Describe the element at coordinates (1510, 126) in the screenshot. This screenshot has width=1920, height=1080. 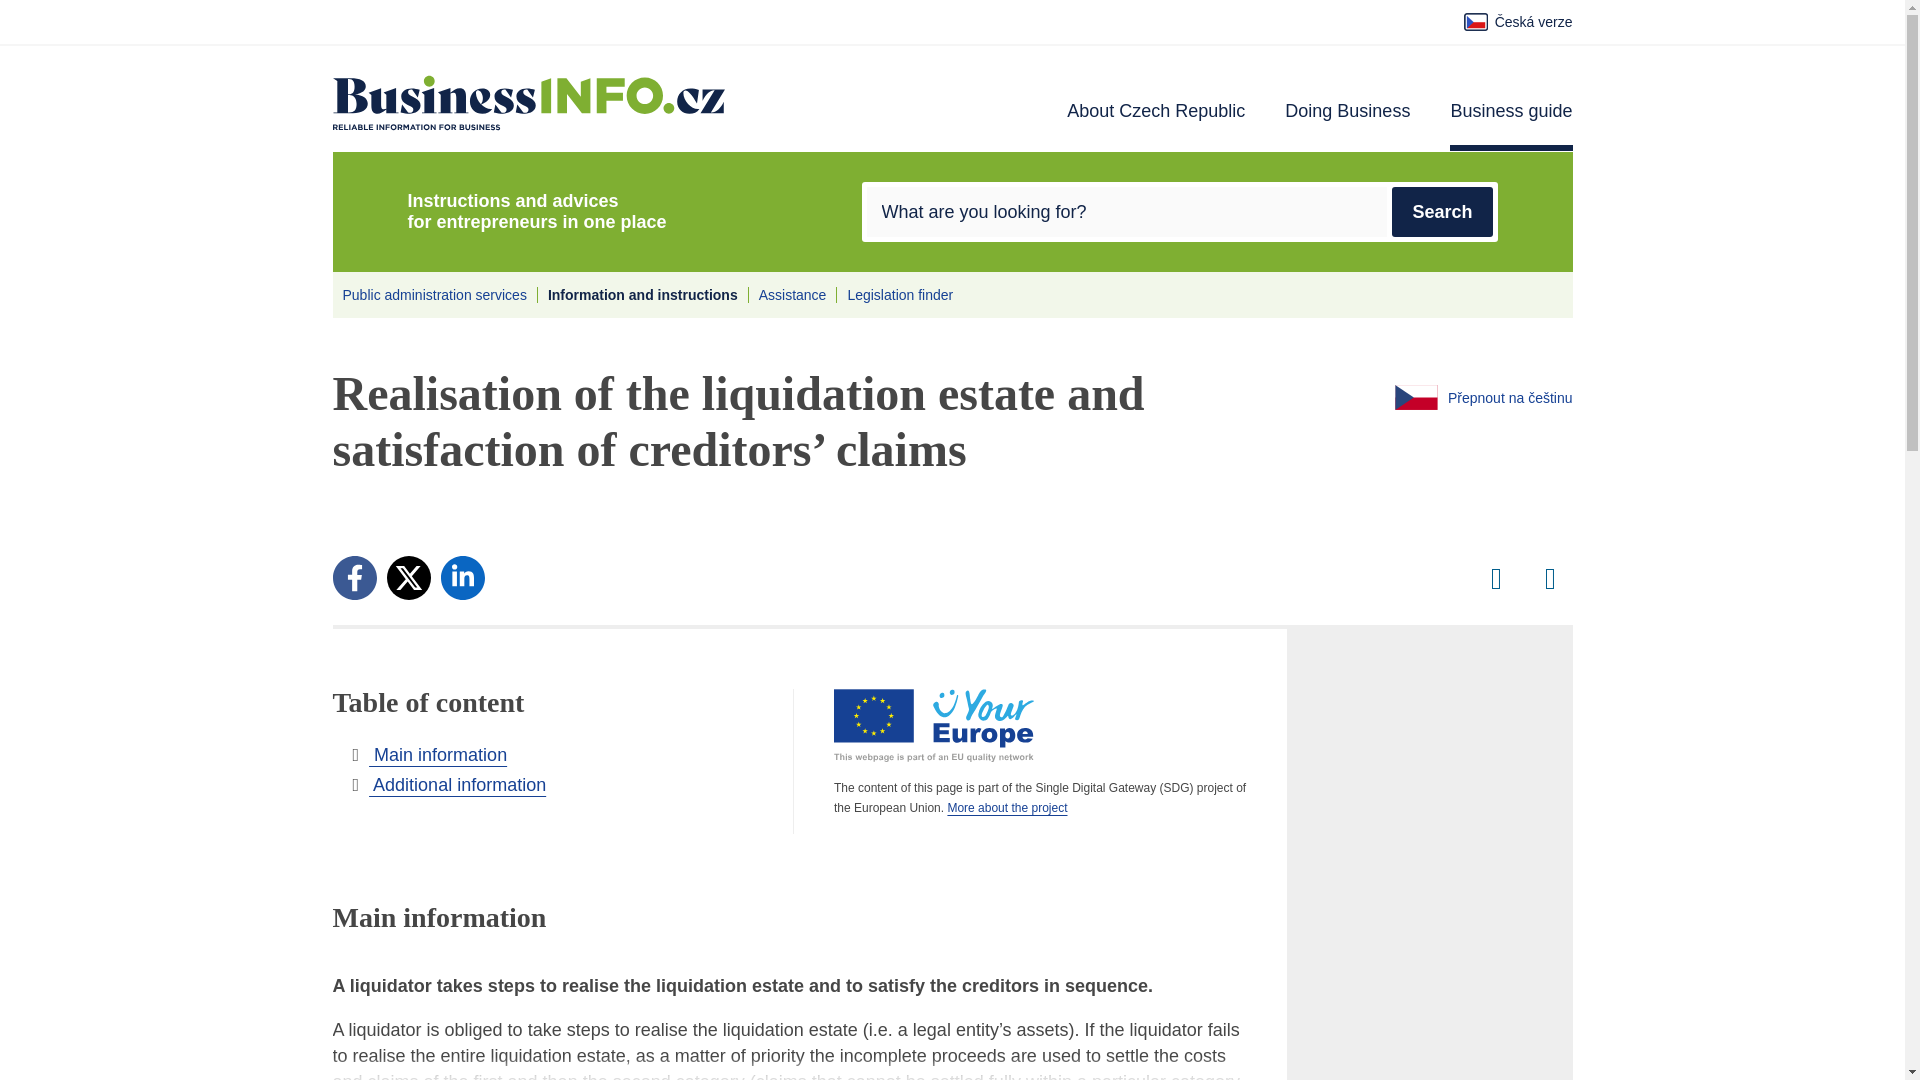
I see `Business guide` at that location.